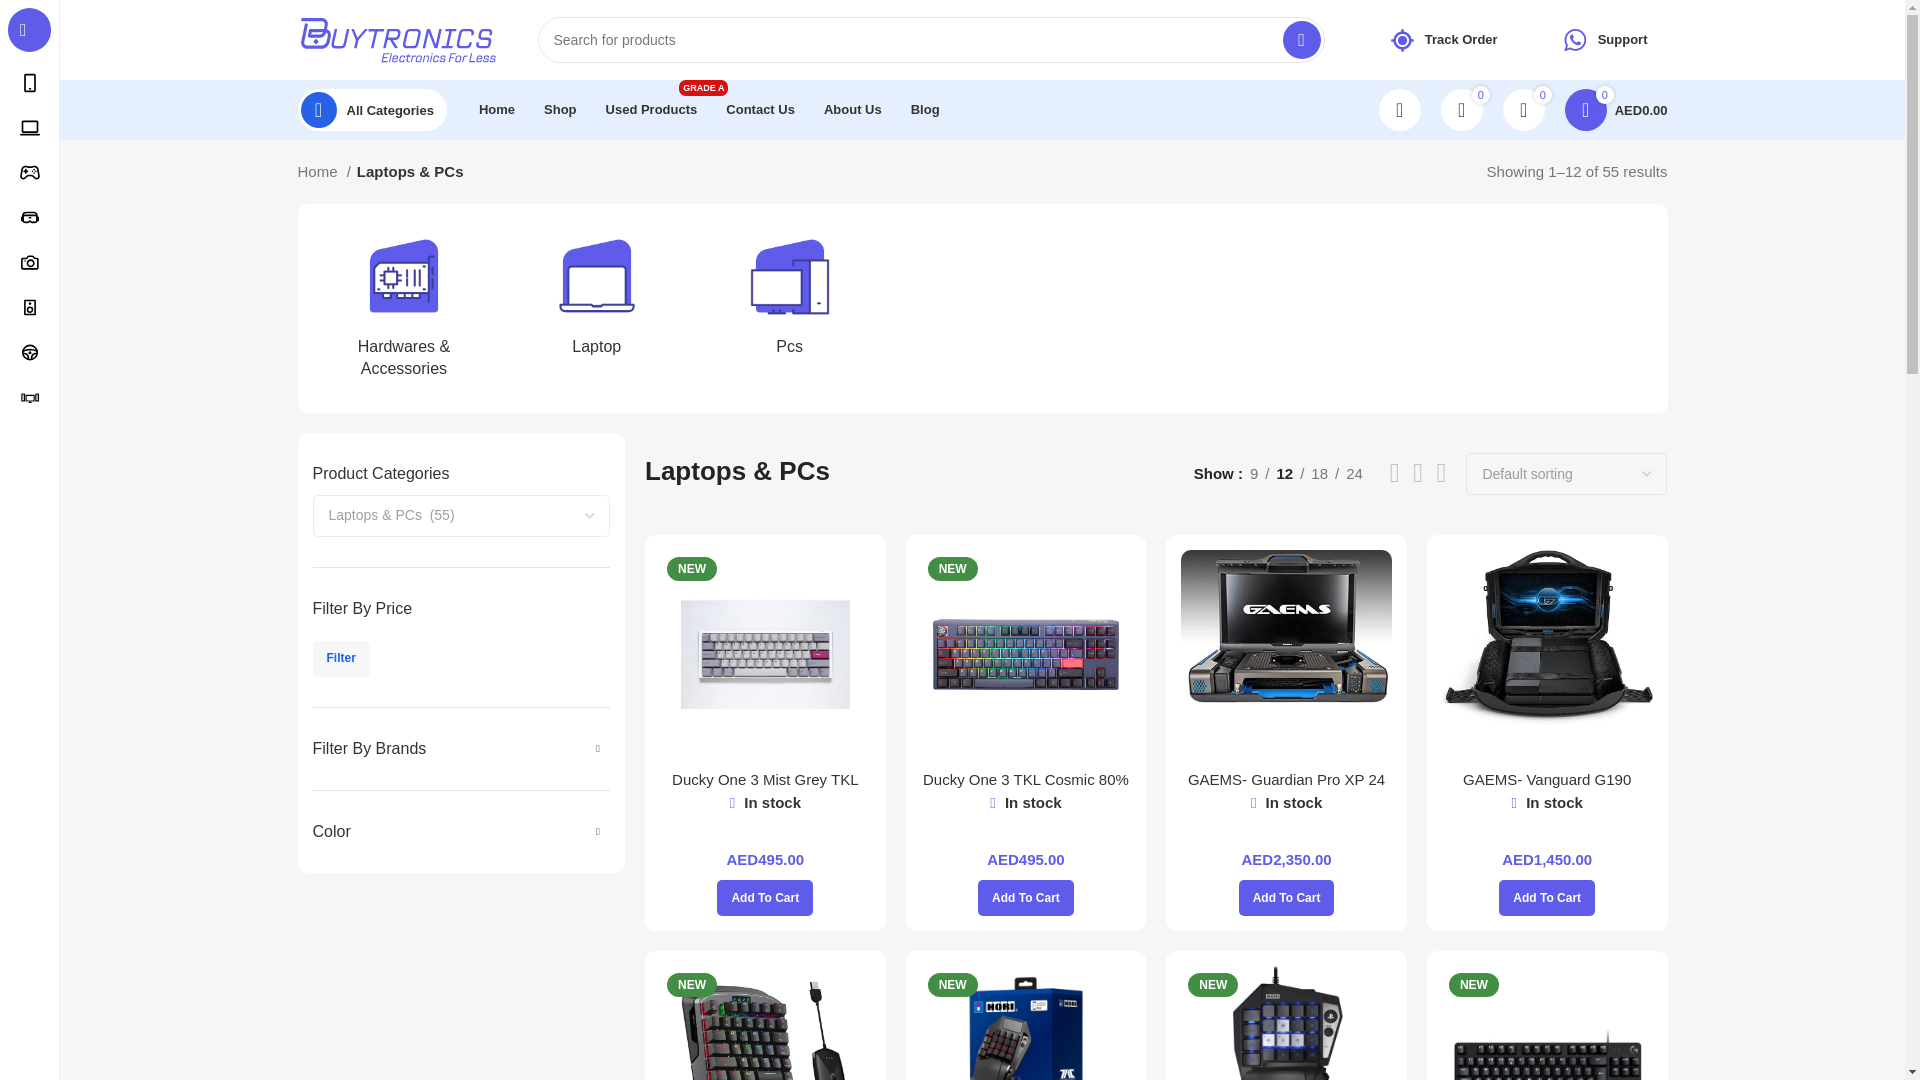 The width and height of the screenshot is (1920, 1080). I want to click on Smartphones-1, so click(30, 172).